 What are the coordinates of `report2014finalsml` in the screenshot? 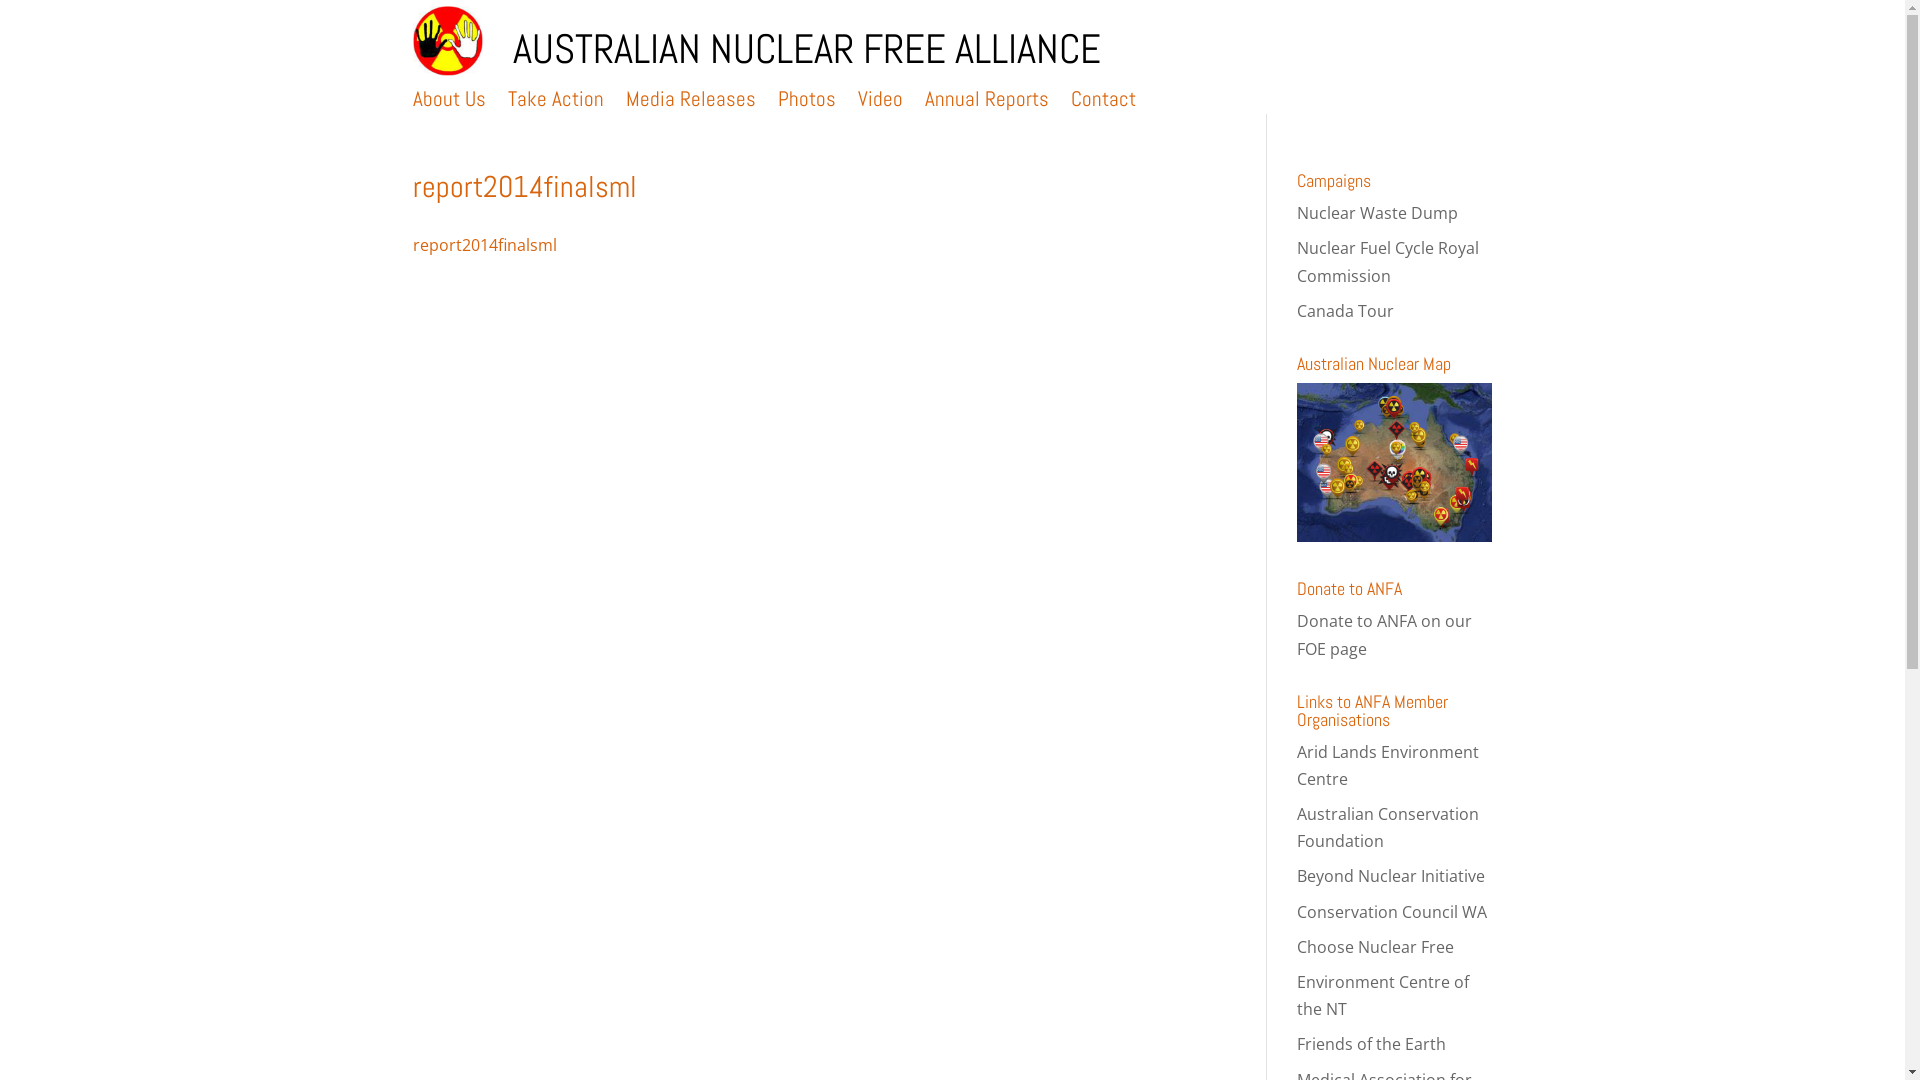 It's located at (484, 245).